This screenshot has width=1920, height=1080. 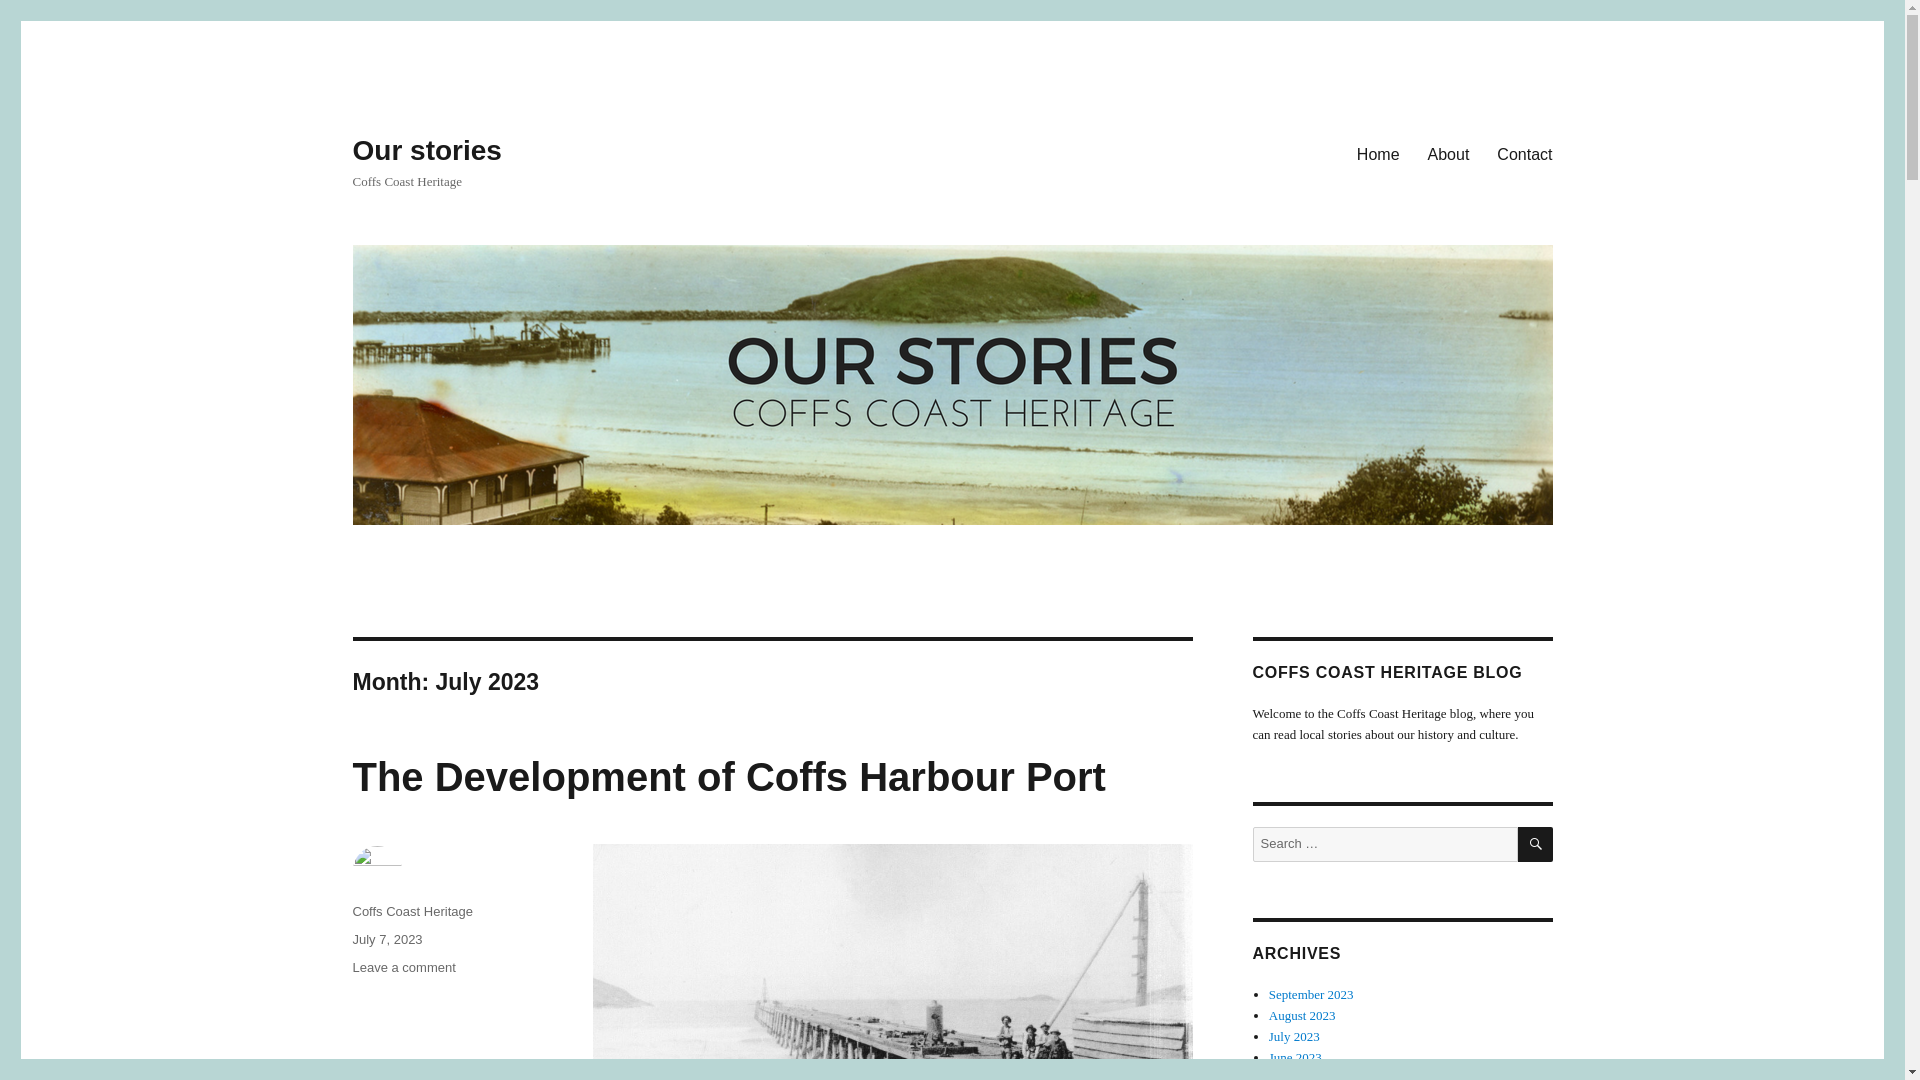 What do you see at coordinates (1296, 1056) in the screenshot?
I see `July 7, 2023` at bounding box center [1296, 1056].